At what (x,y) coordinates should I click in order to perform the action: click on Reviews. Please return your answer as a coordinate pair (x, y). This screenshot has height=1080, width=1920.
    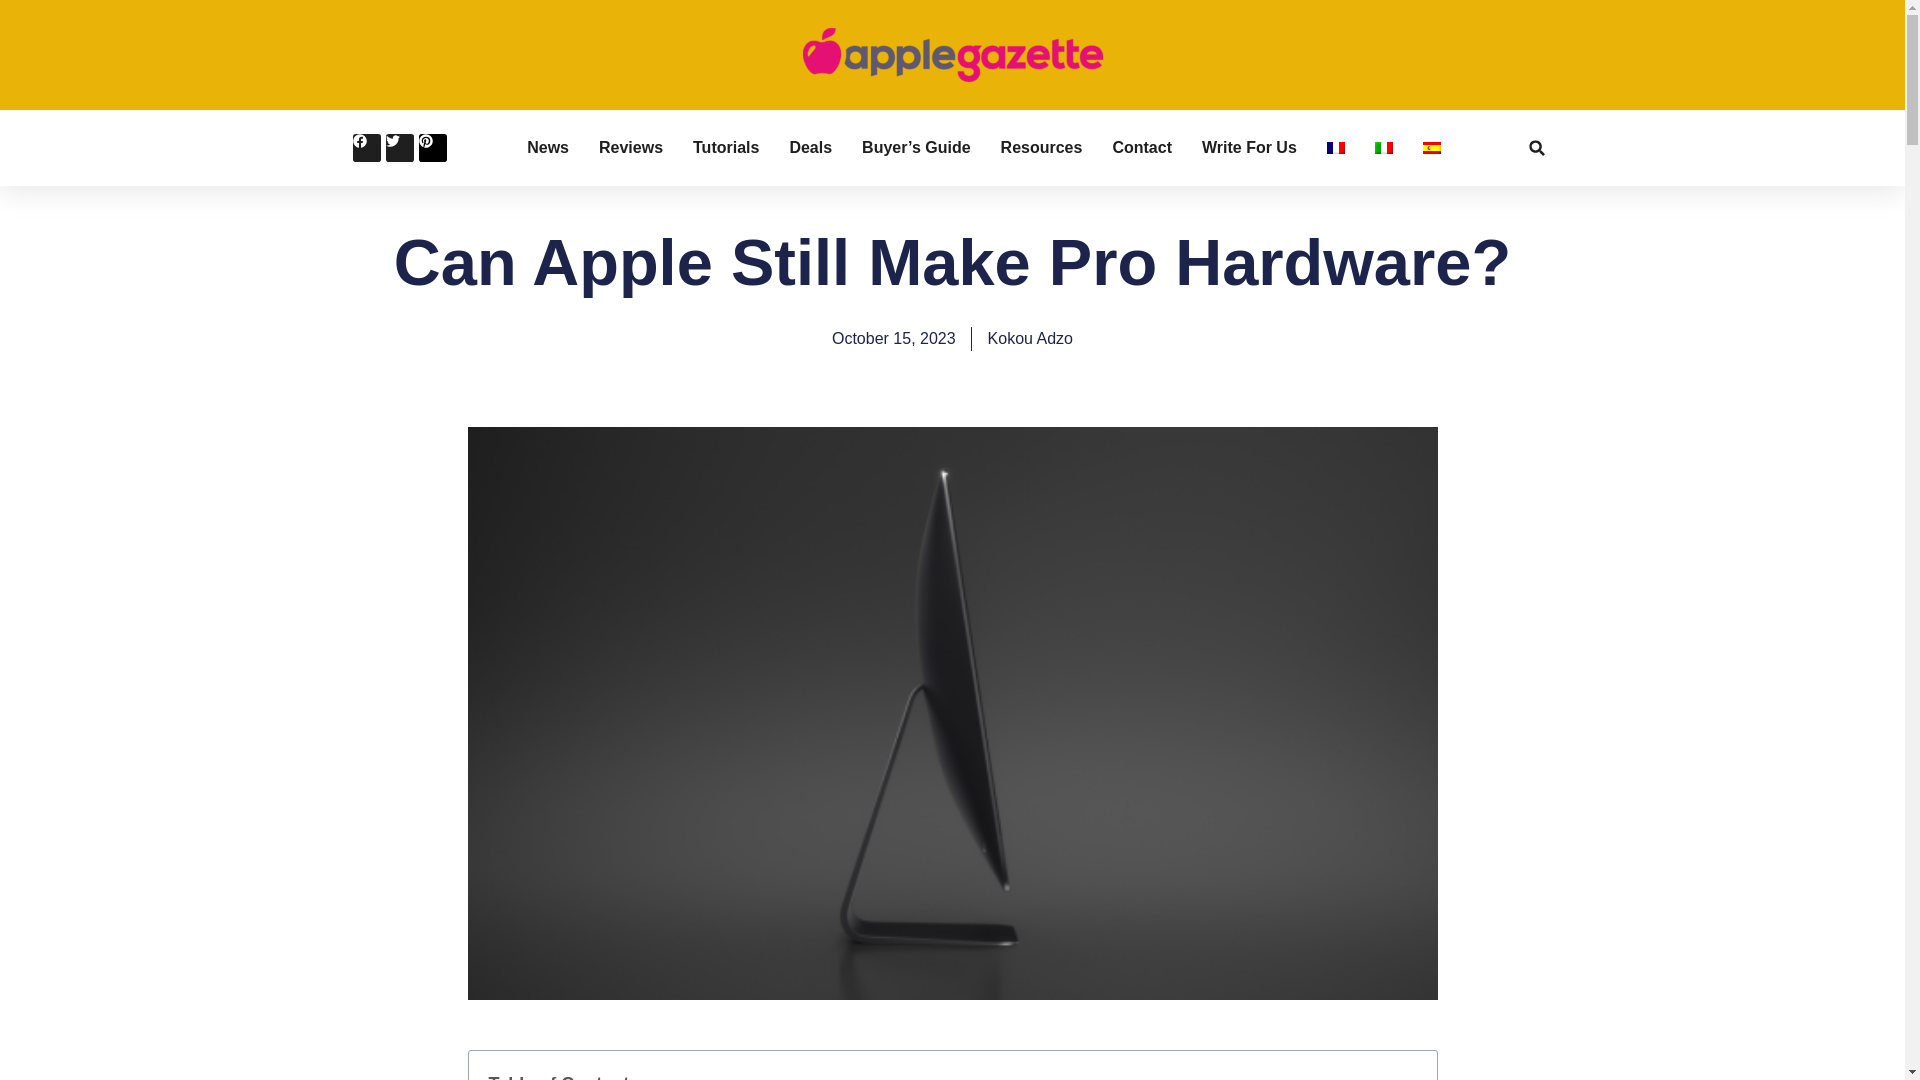
    Looking at the image, I should click on (630, 148).